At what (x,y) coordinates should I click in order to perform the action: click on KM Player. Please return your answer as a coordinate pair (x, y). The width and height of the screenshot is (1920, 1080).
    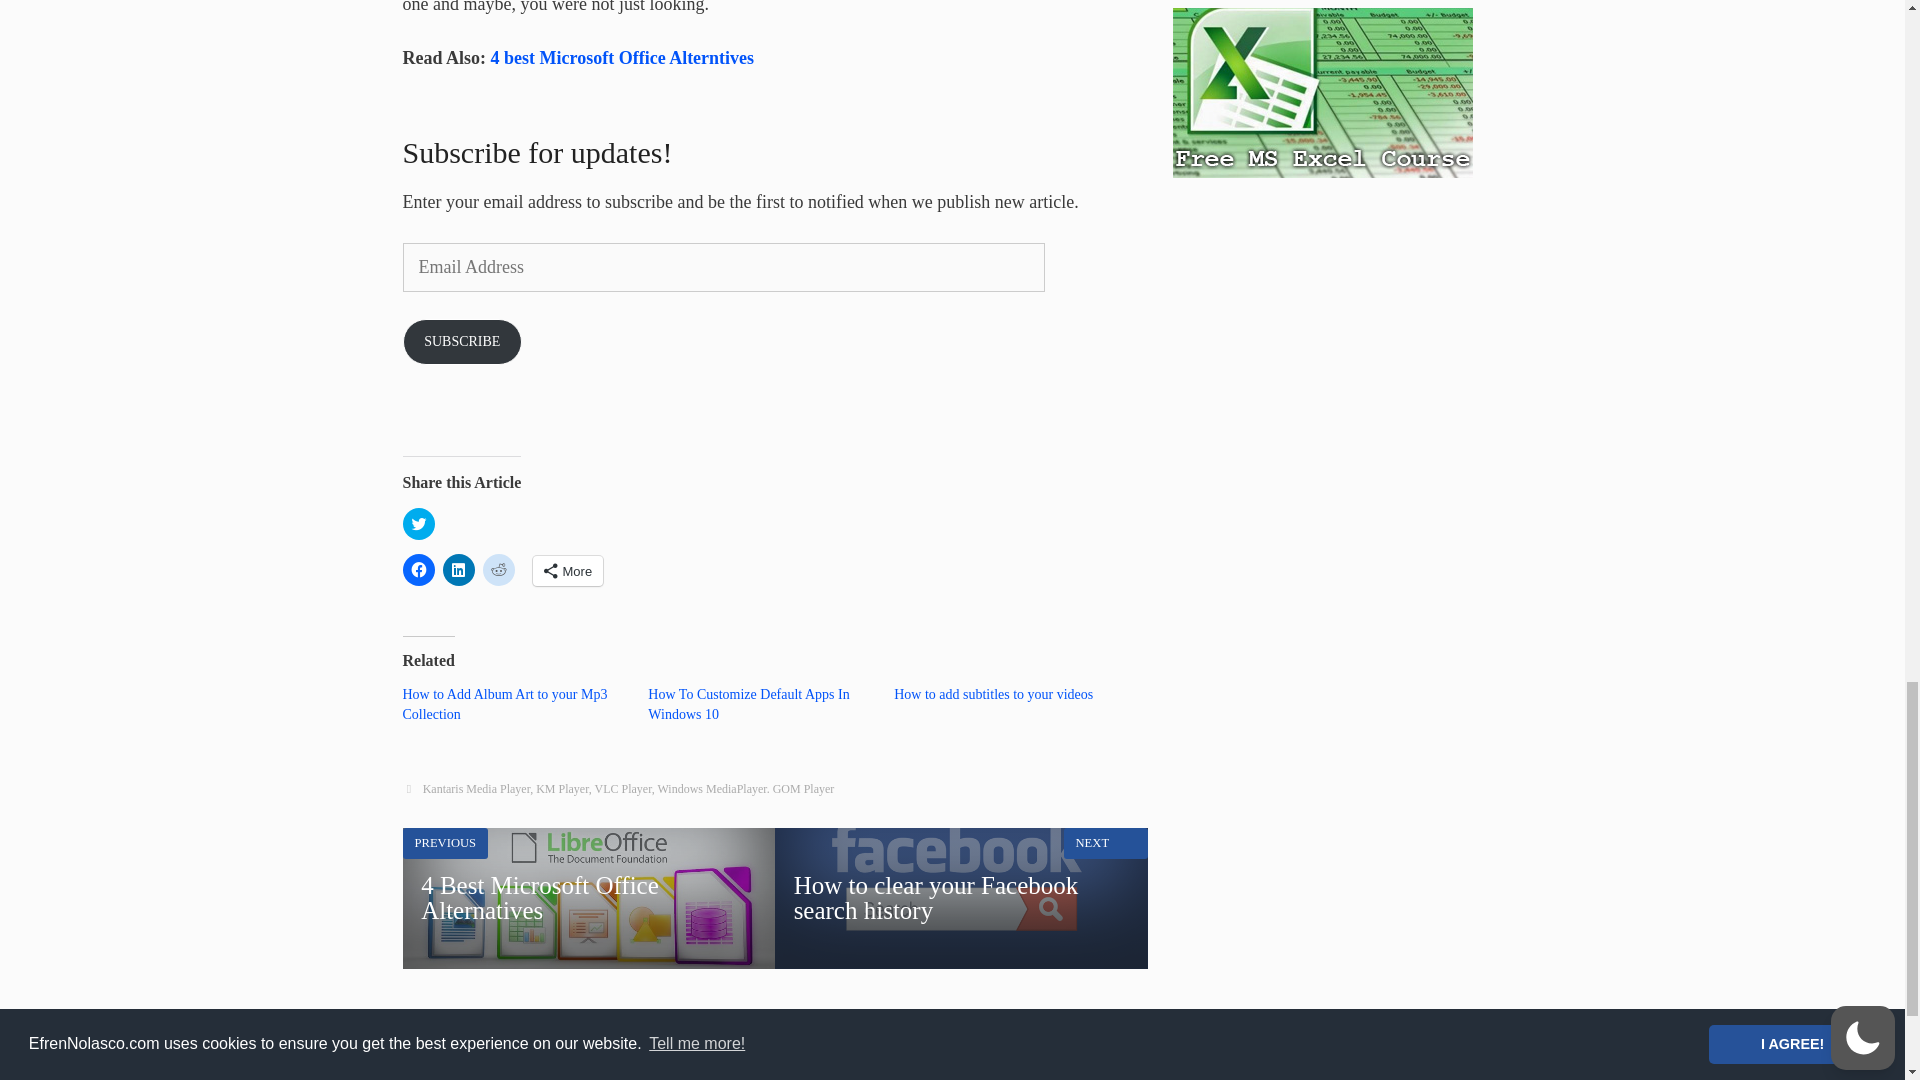
    Looking at the image, I should click on (562, 788).